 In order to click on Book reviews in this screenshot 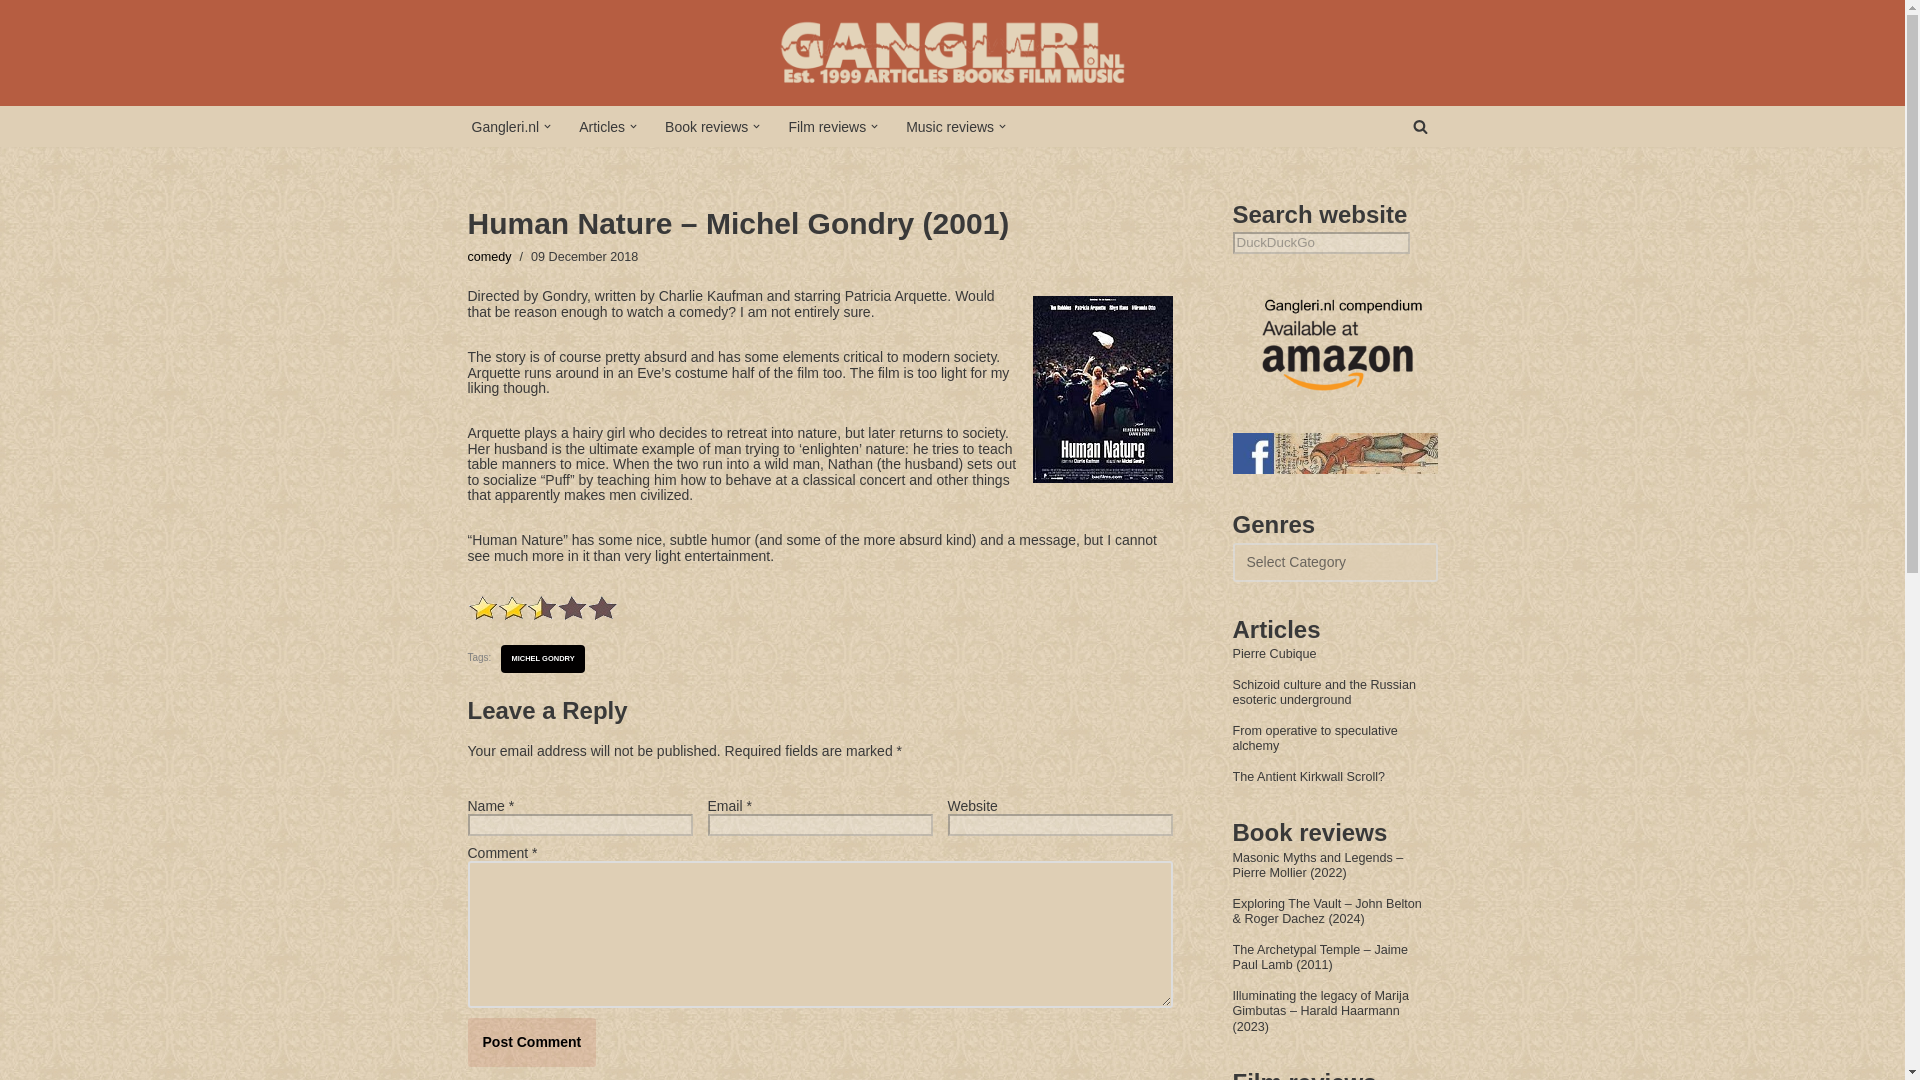, I will do `click(706, 126)`.